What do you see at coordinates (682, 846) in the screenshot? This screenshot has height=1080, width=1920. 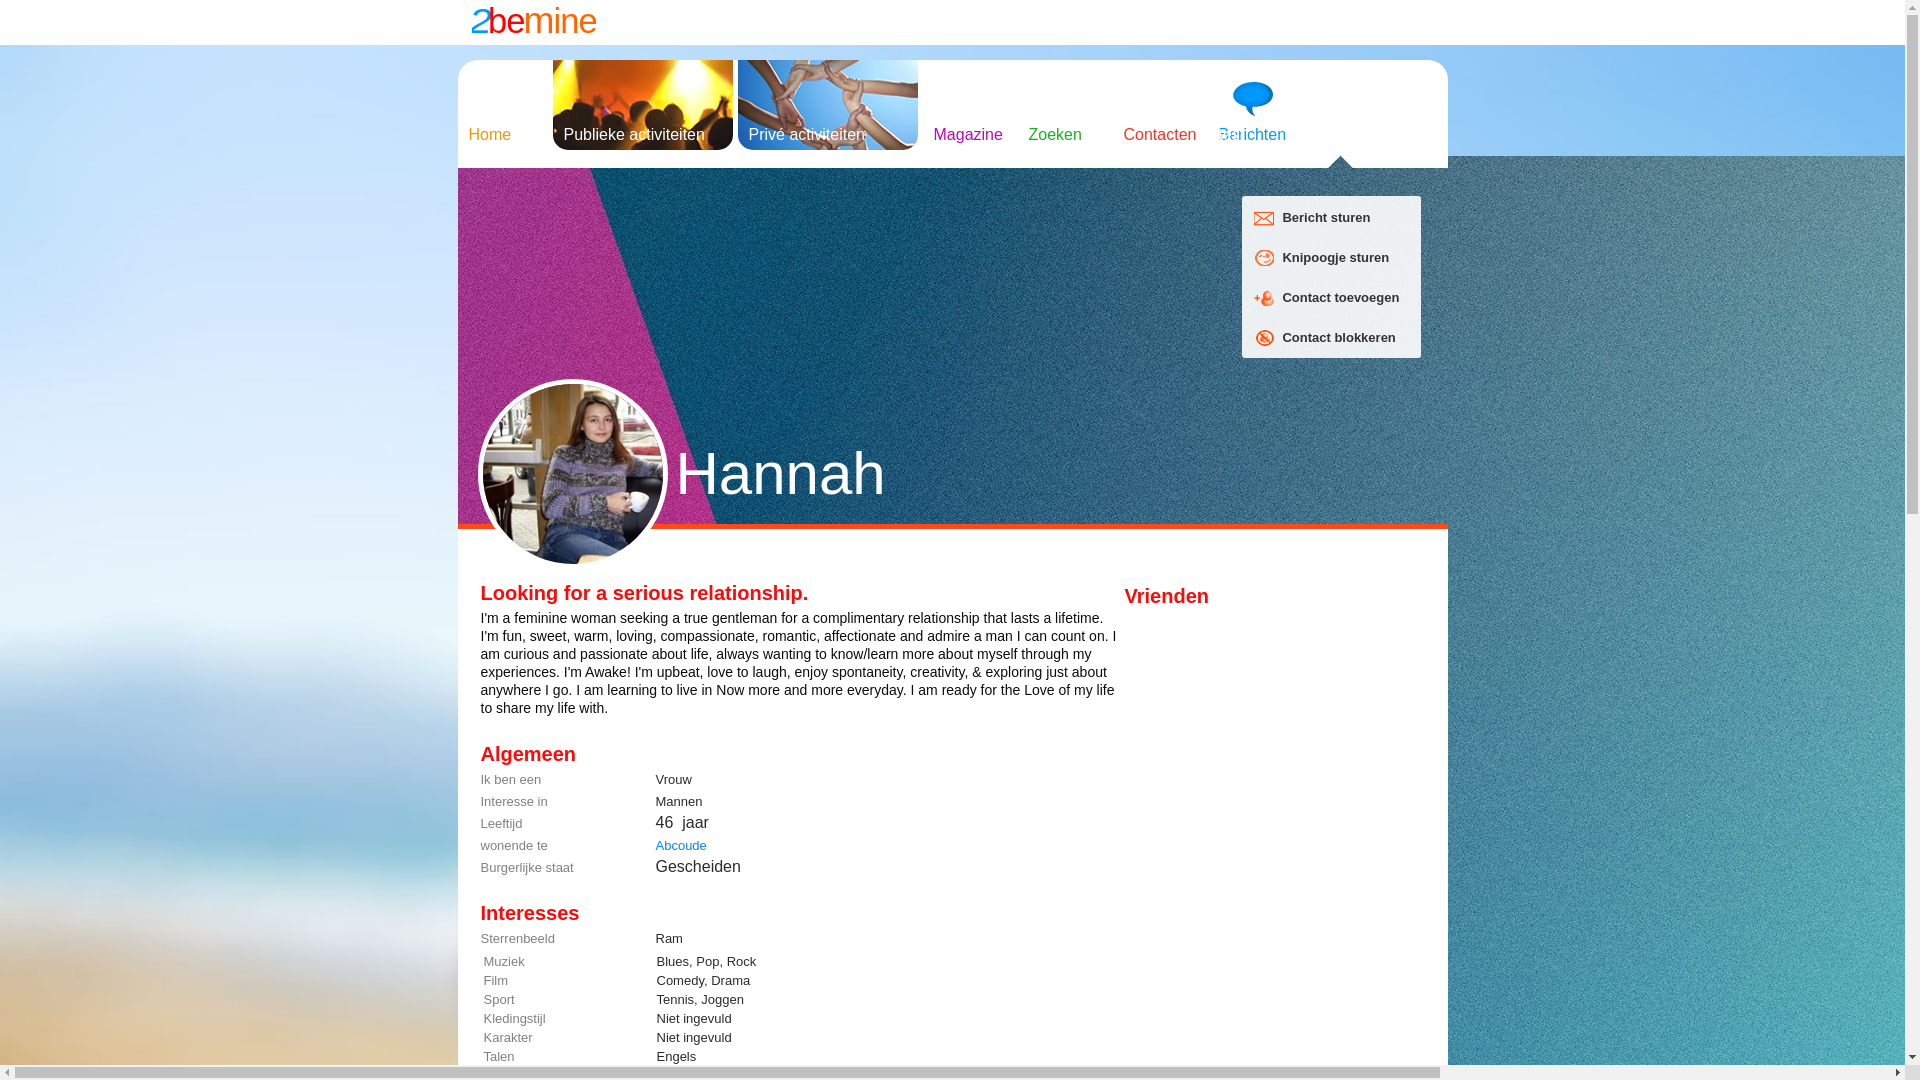 I see `Abcoude` at bounding box center [682, 846].